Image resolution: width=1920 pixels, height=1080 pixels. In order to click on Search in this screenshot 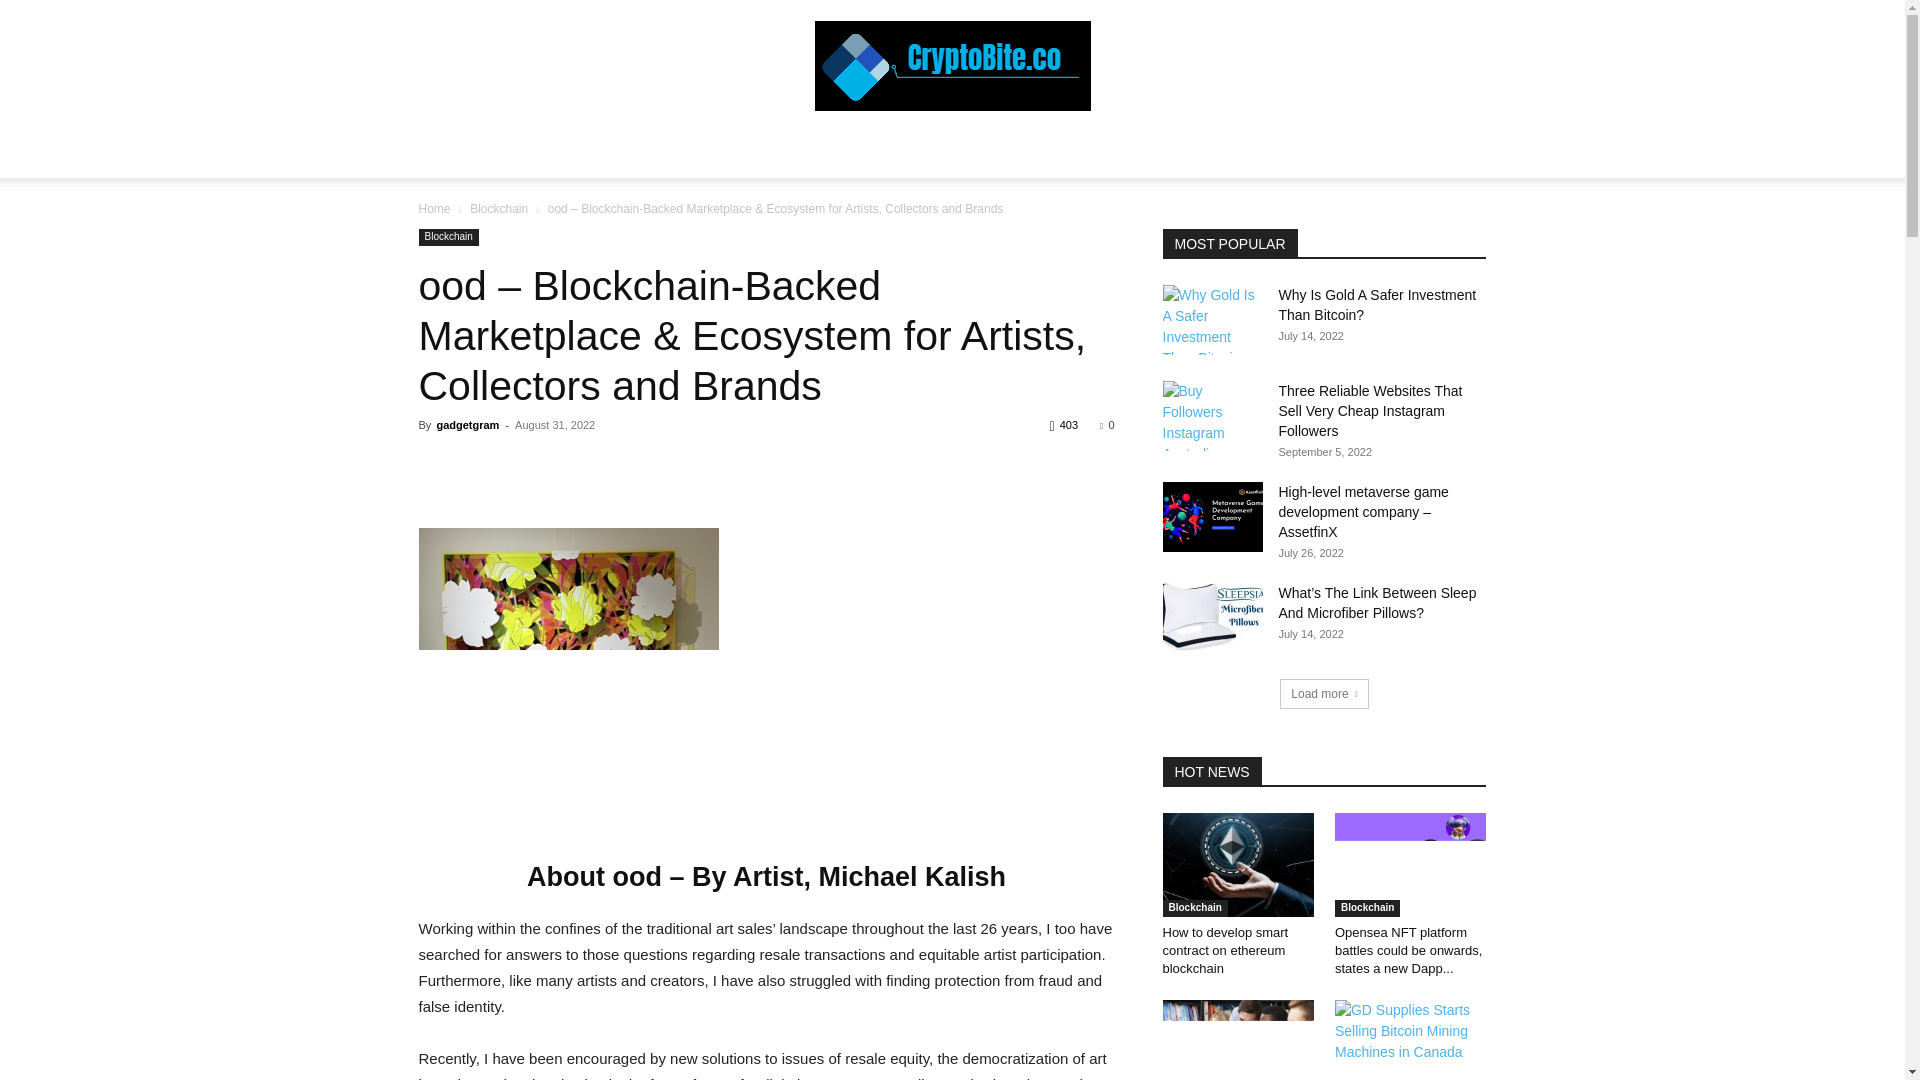, I will do `click(1430, 234)`.